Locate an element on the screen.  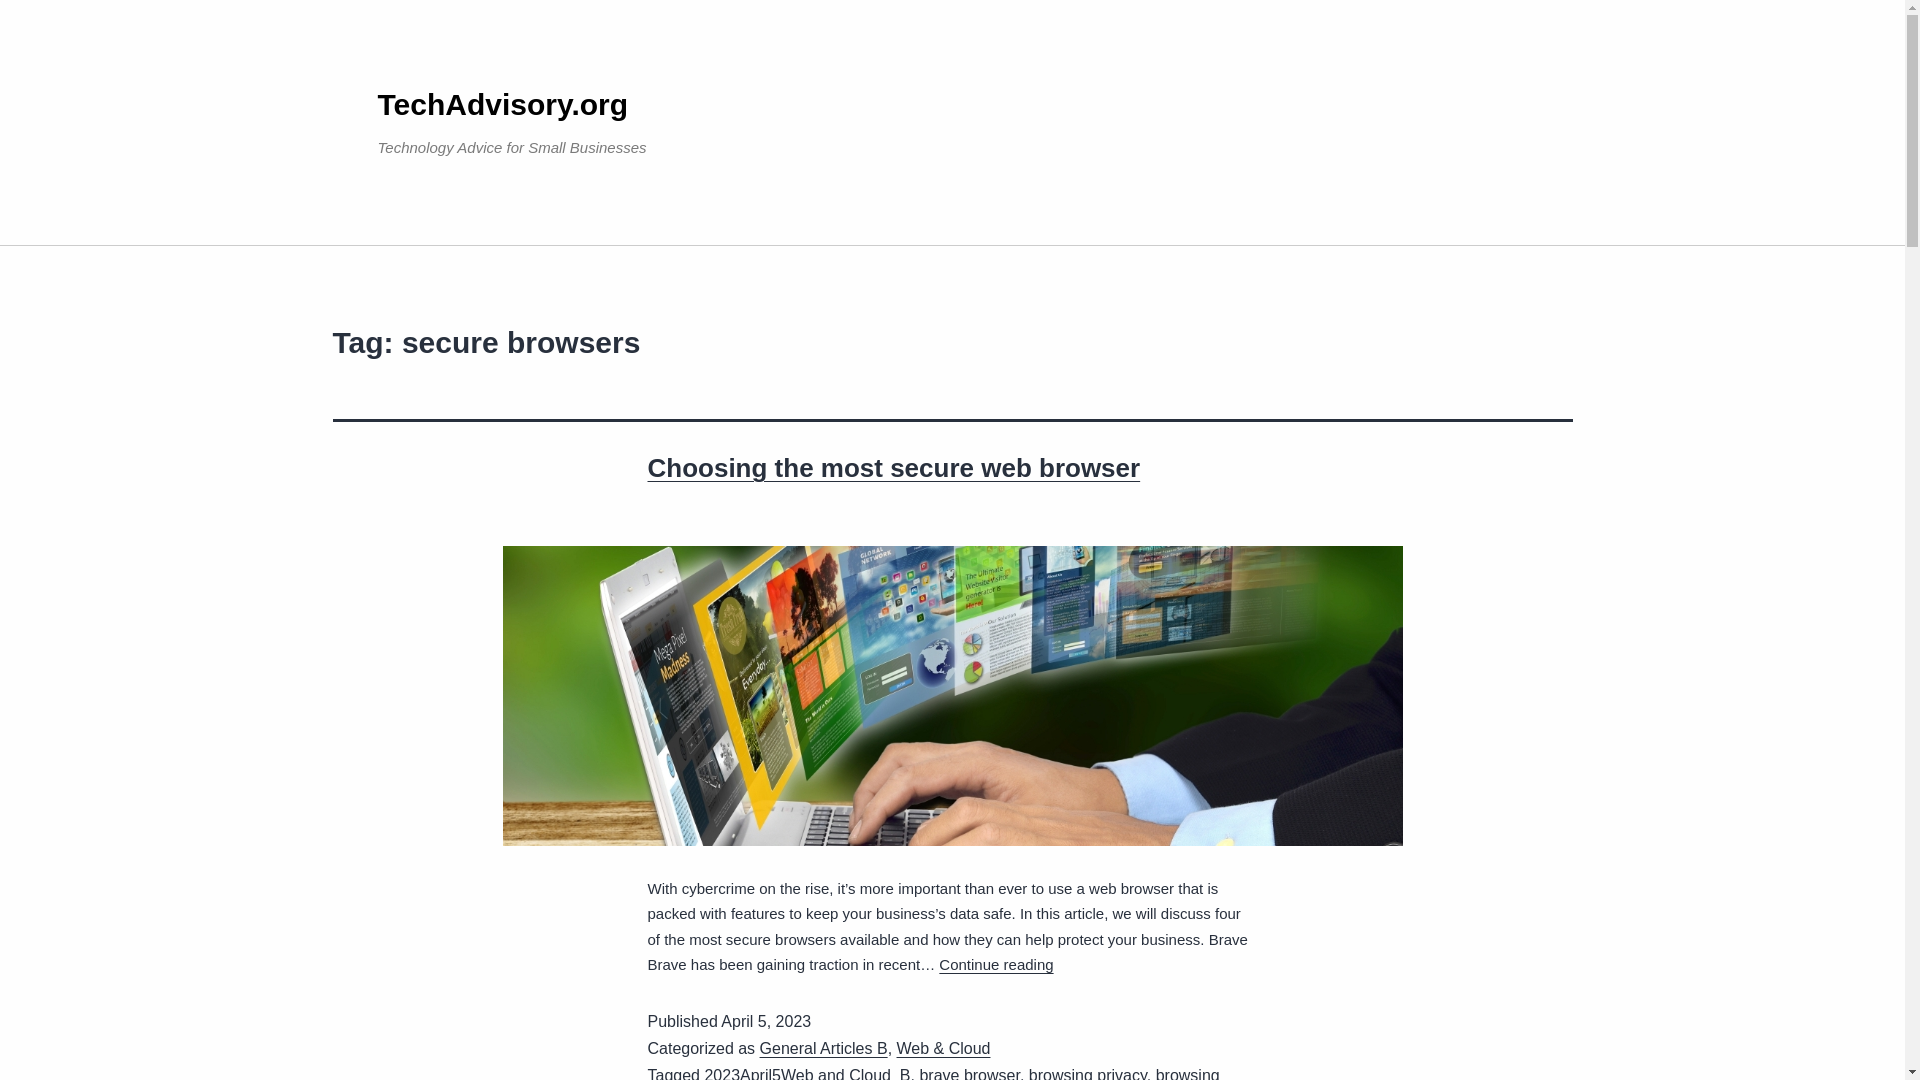
TechAdvisory.org is located at coordinates (504, 104).